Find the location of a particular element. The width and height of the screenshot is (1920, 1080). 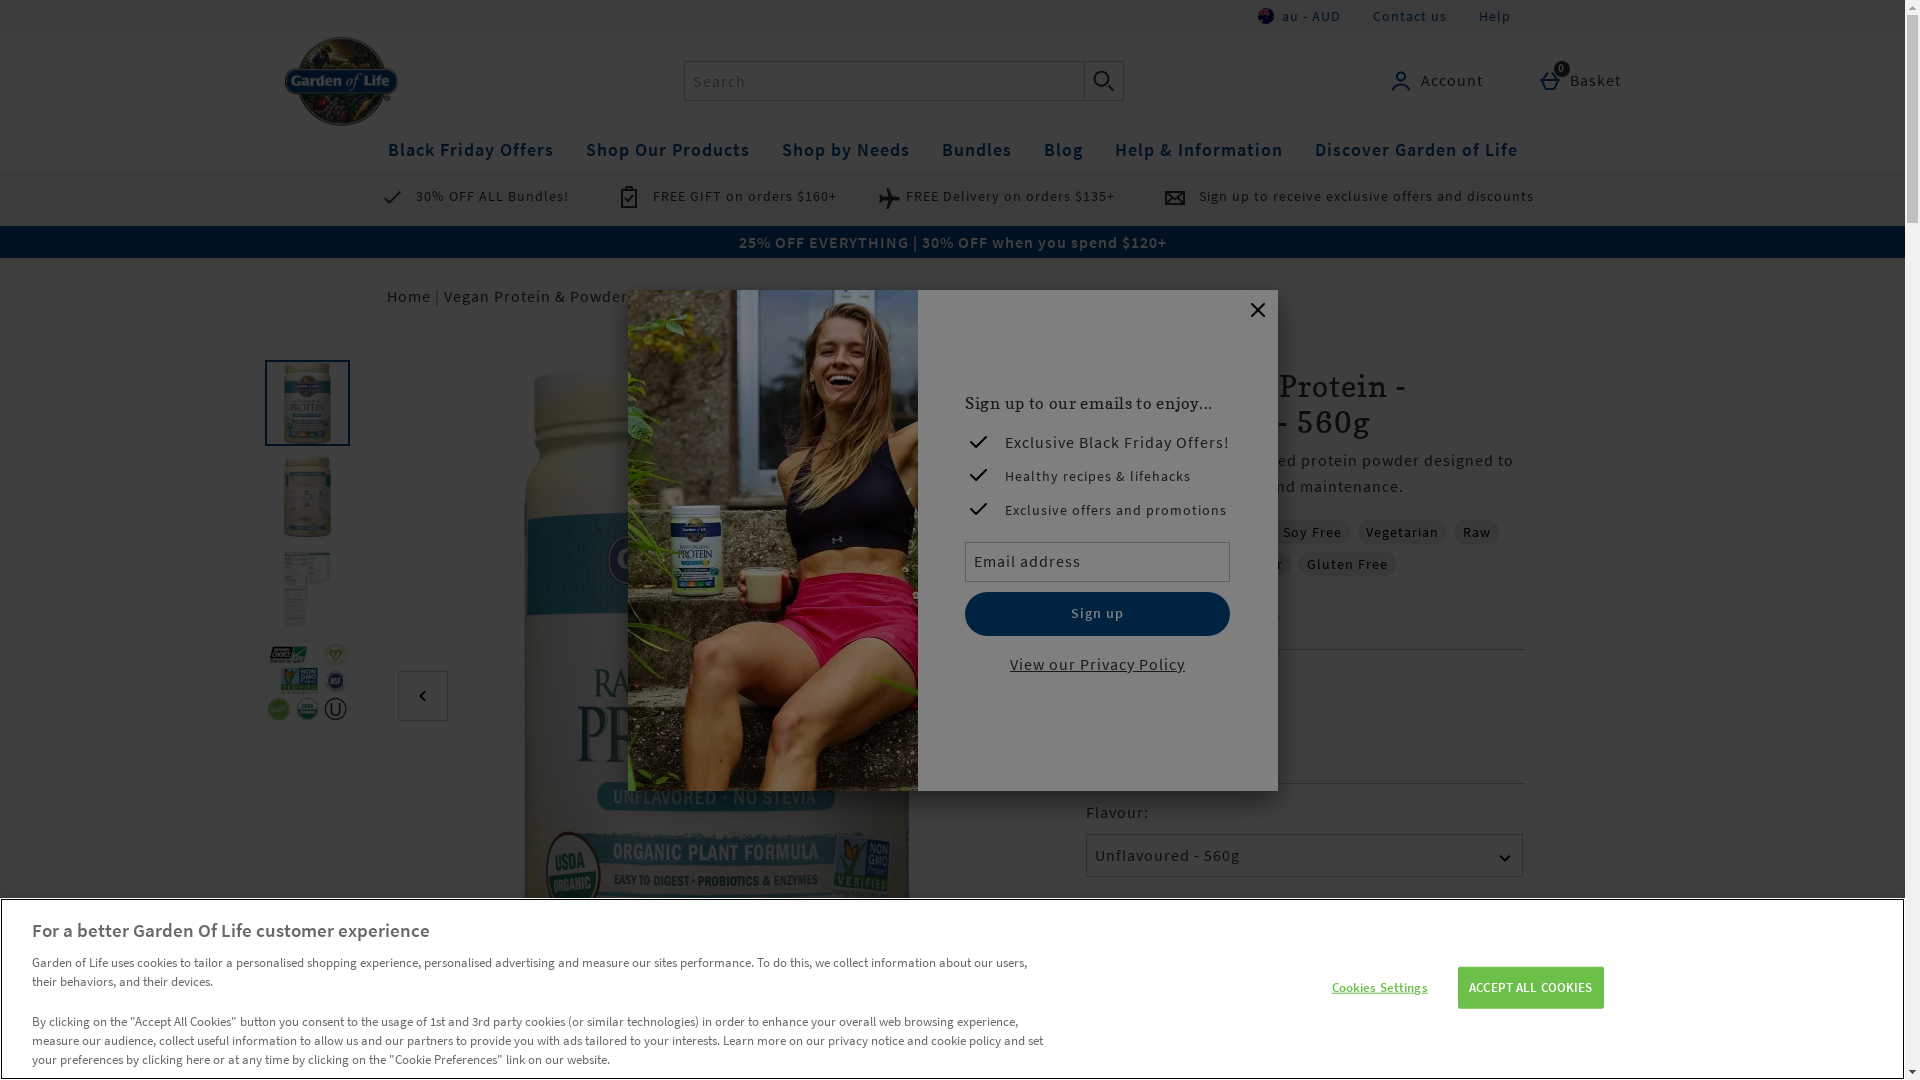

Open image 3 - Raw Organic Protein - Unflavoured - 560g is located at coordinates (306, 590).